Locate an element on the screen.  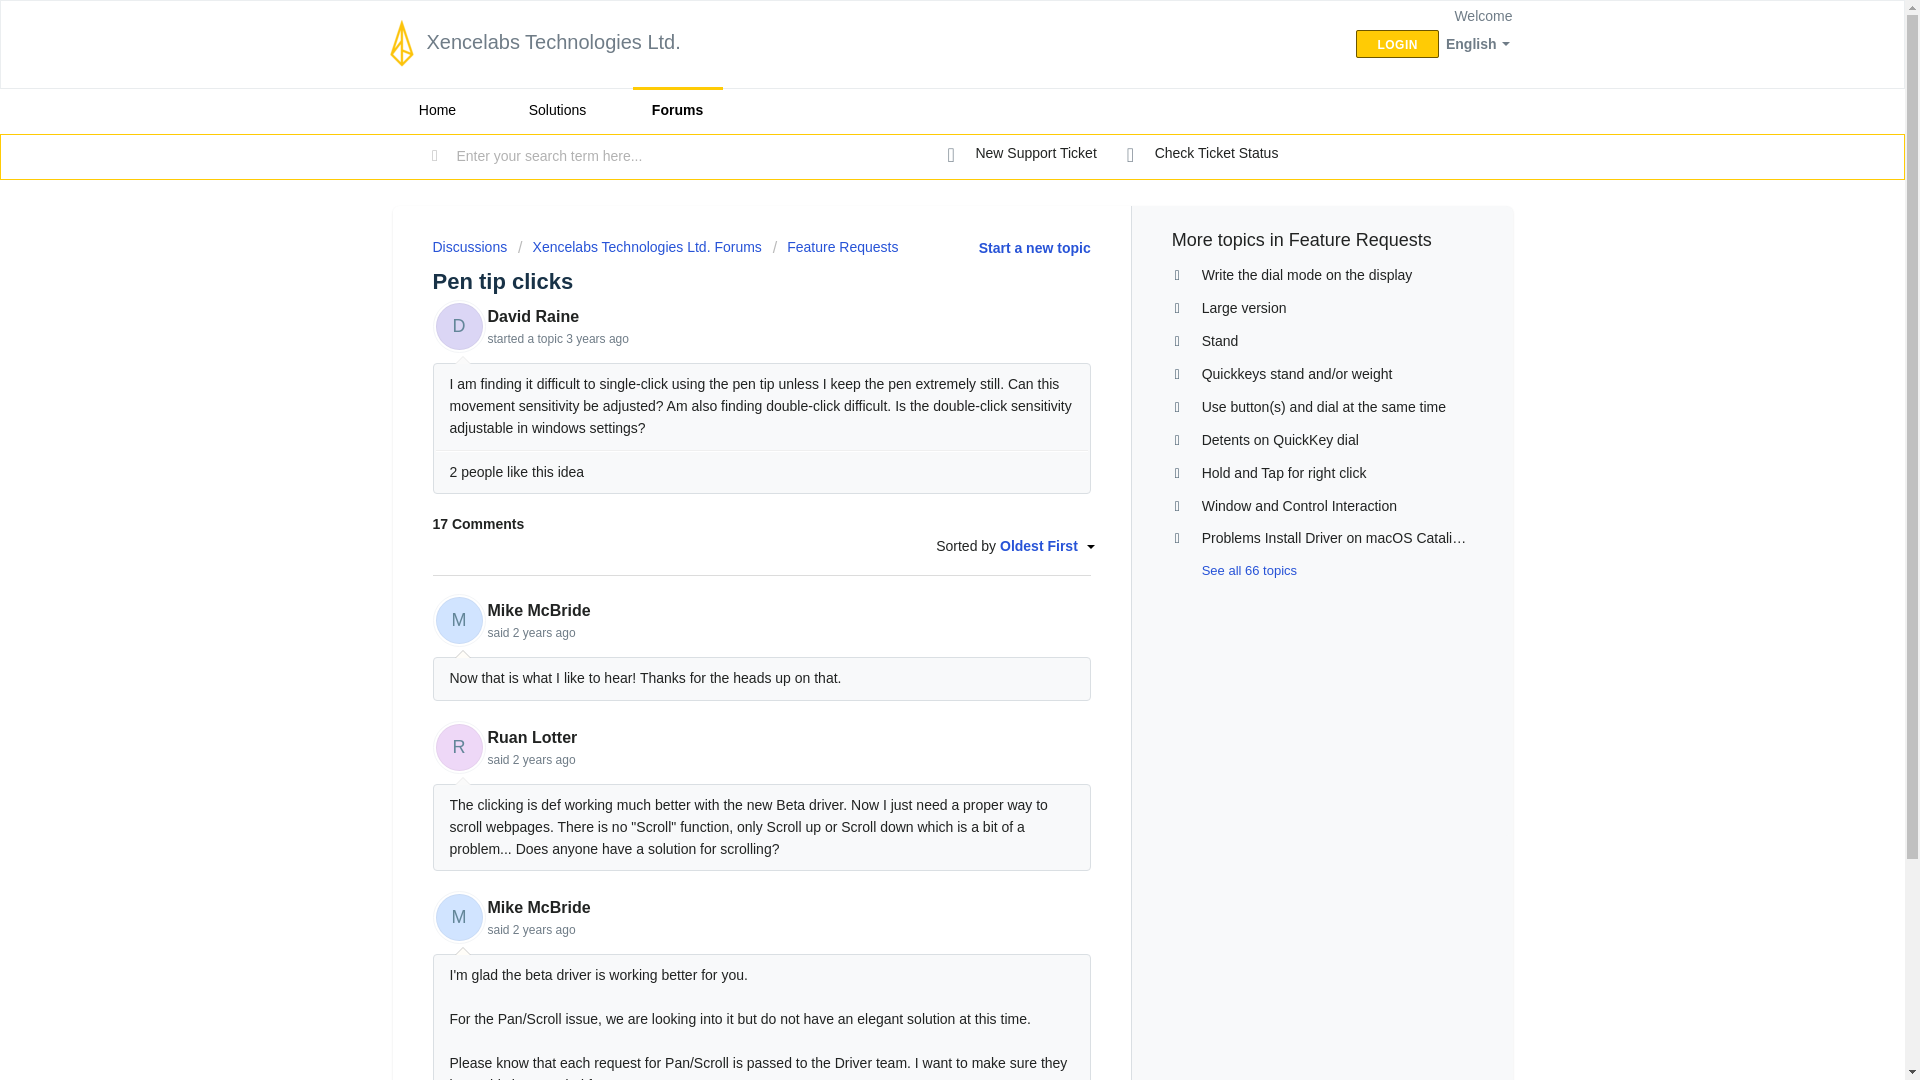
Home is located at coordinates (436, 110).